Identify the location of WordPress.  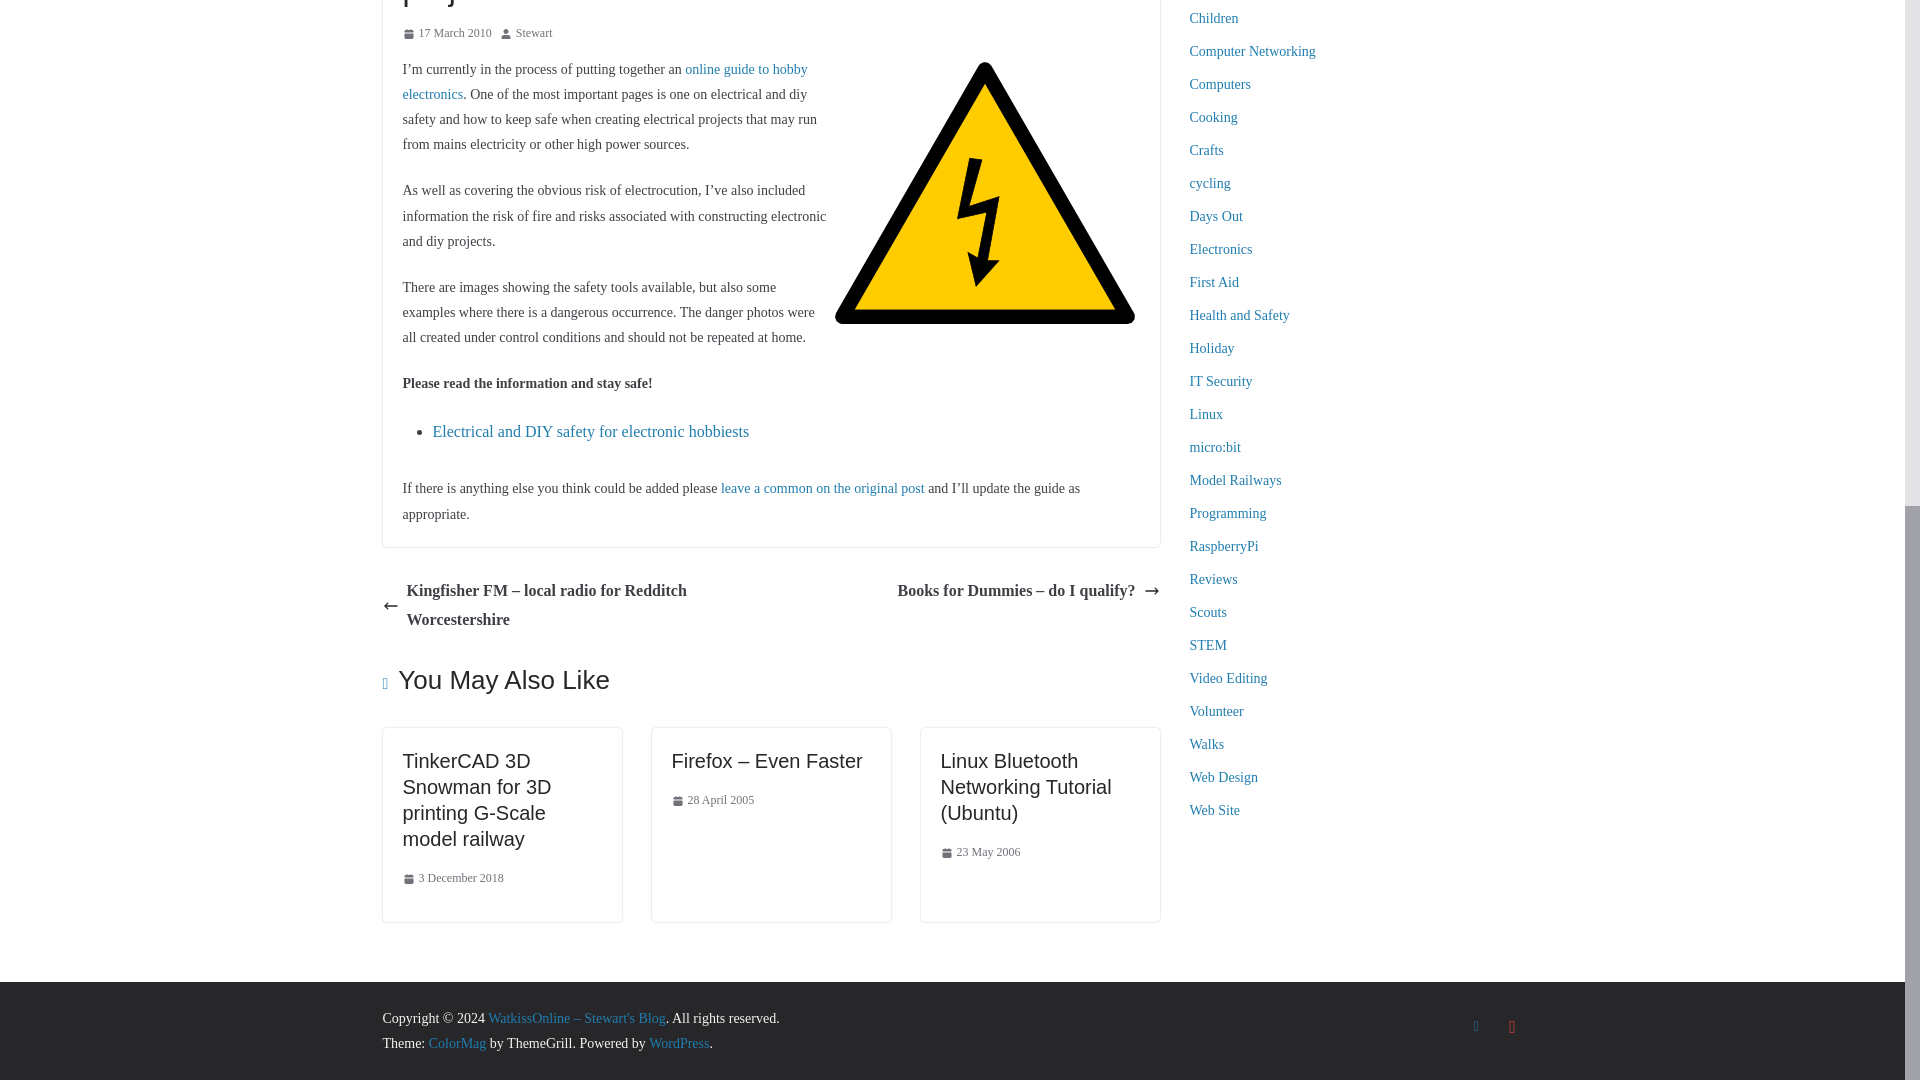
(678, 1042).